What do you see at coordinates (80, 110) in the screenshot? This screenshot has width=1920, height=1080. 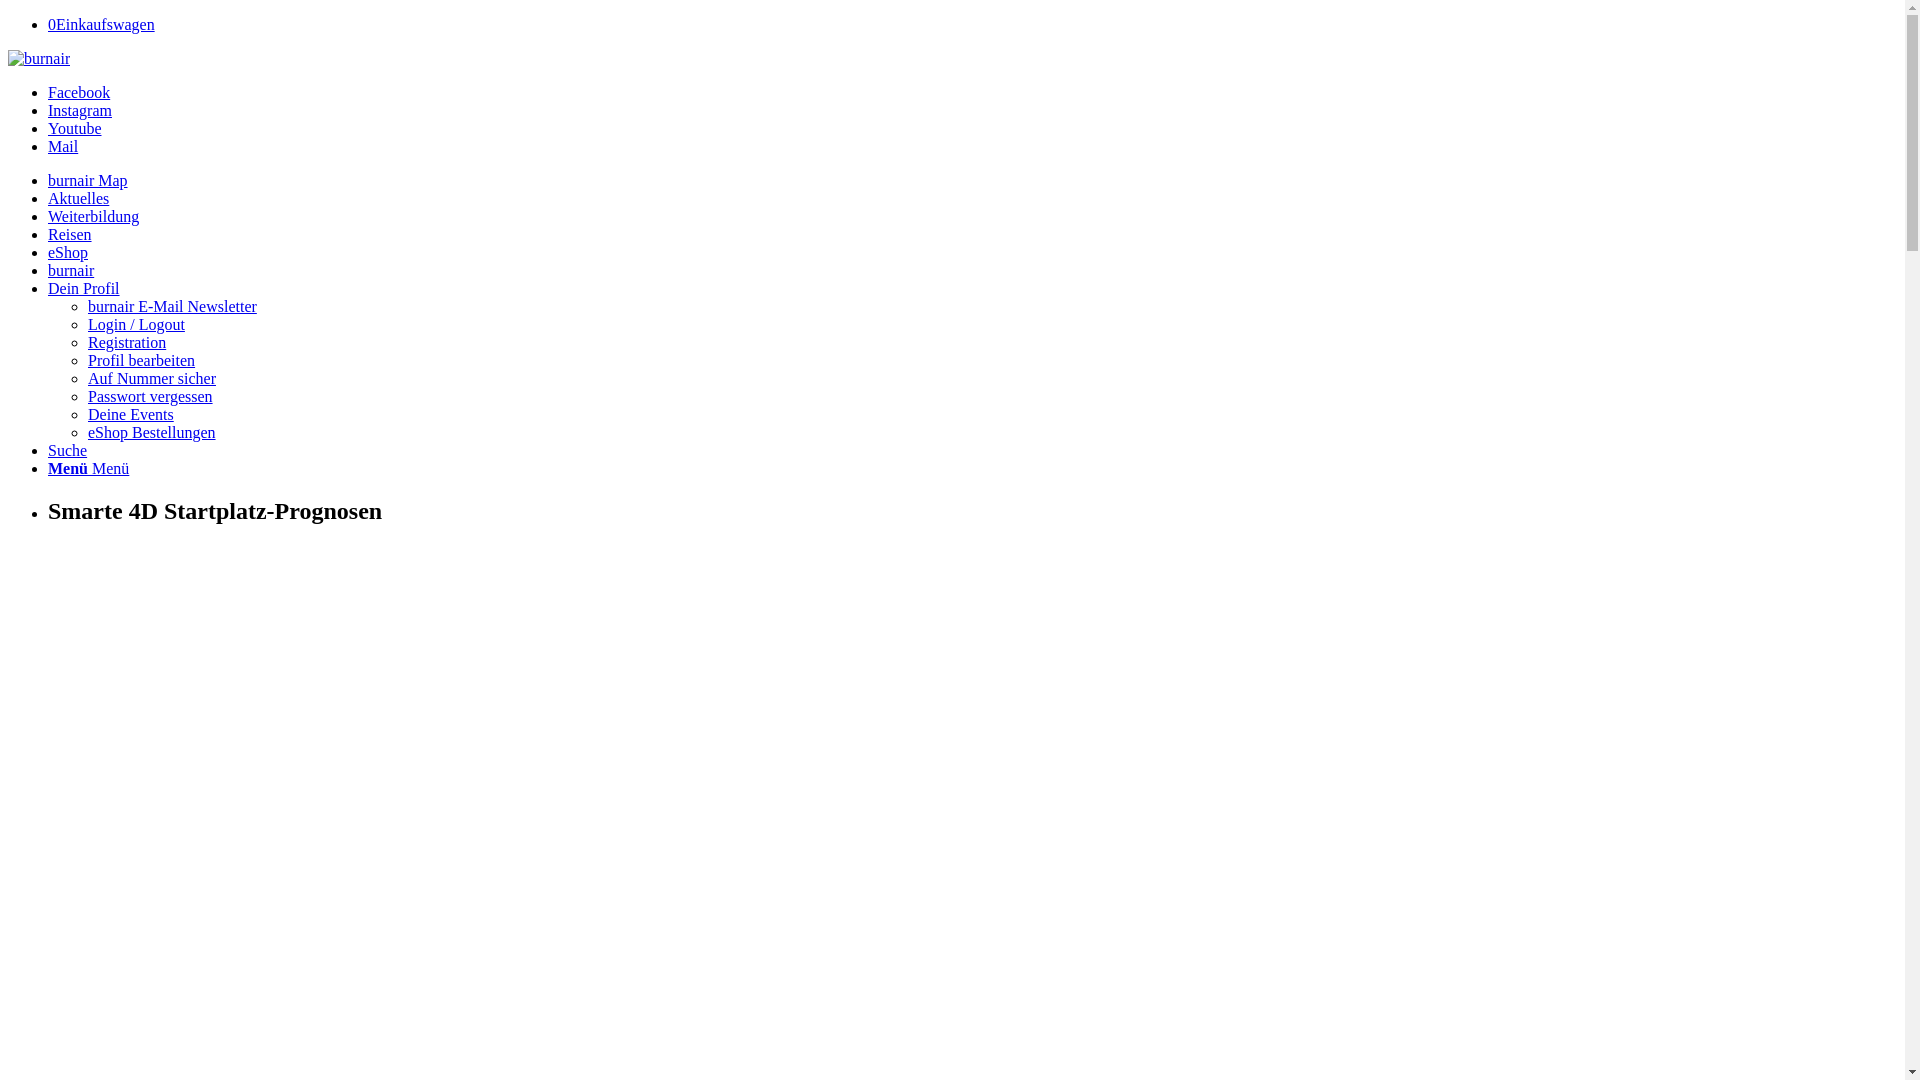 I see `Instagram` at bounding box center [80, 110].